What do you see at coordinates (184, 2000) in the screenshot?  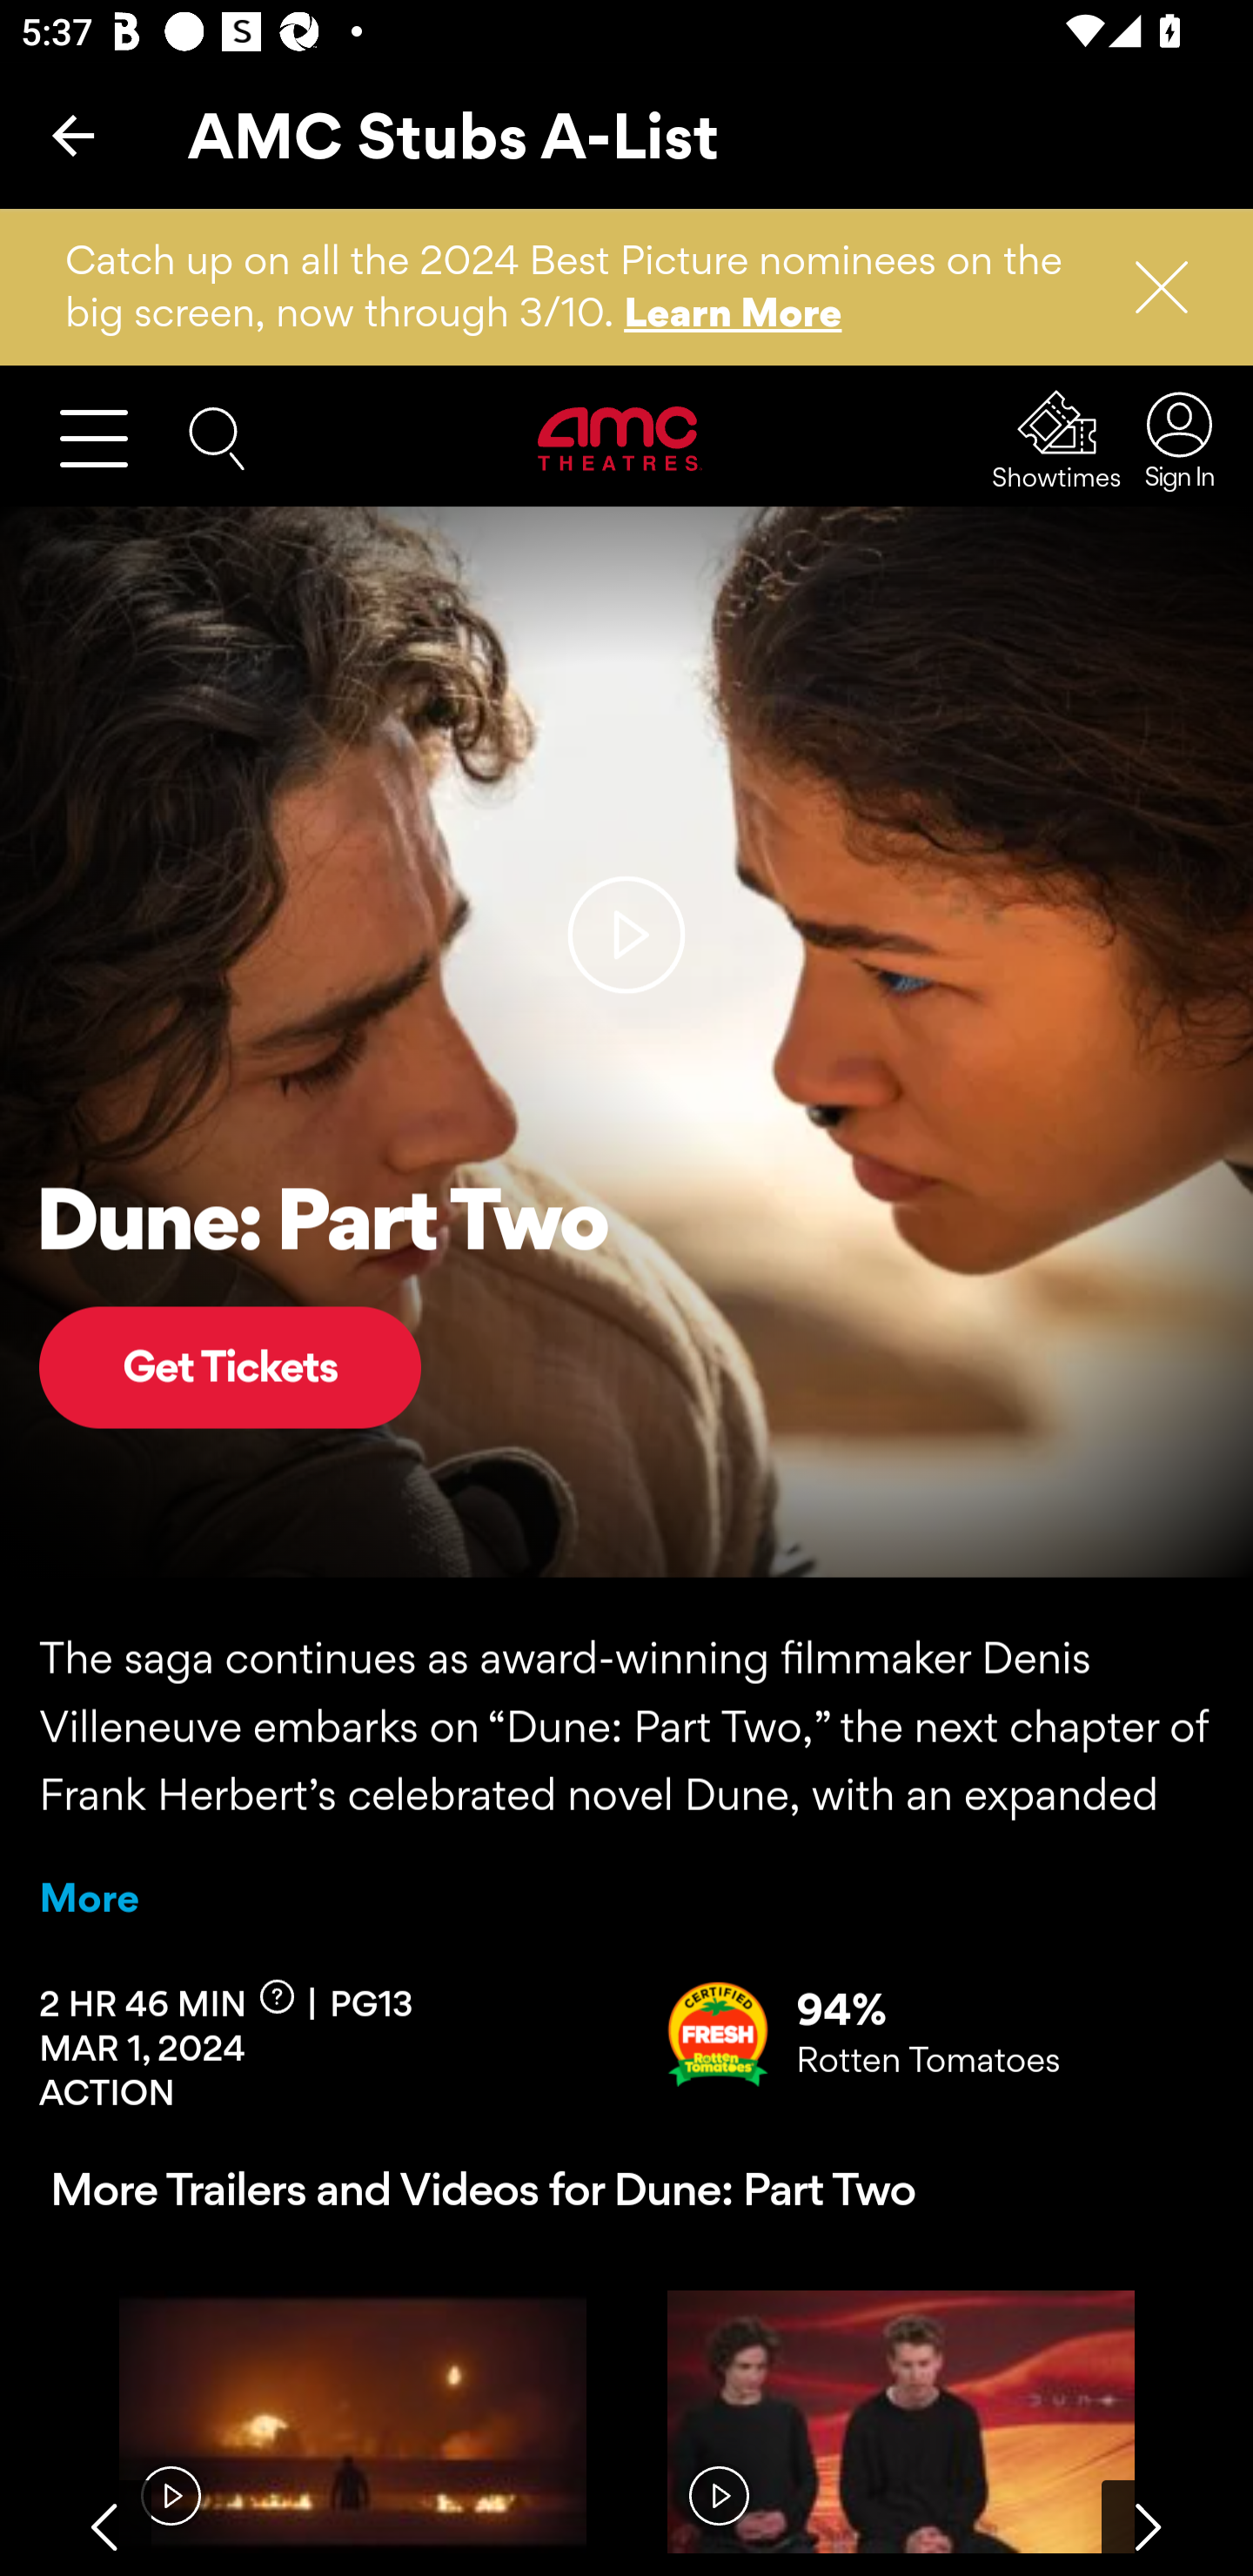 I see `2 HR 46 MIN |` at bounding box center [184, 2000].